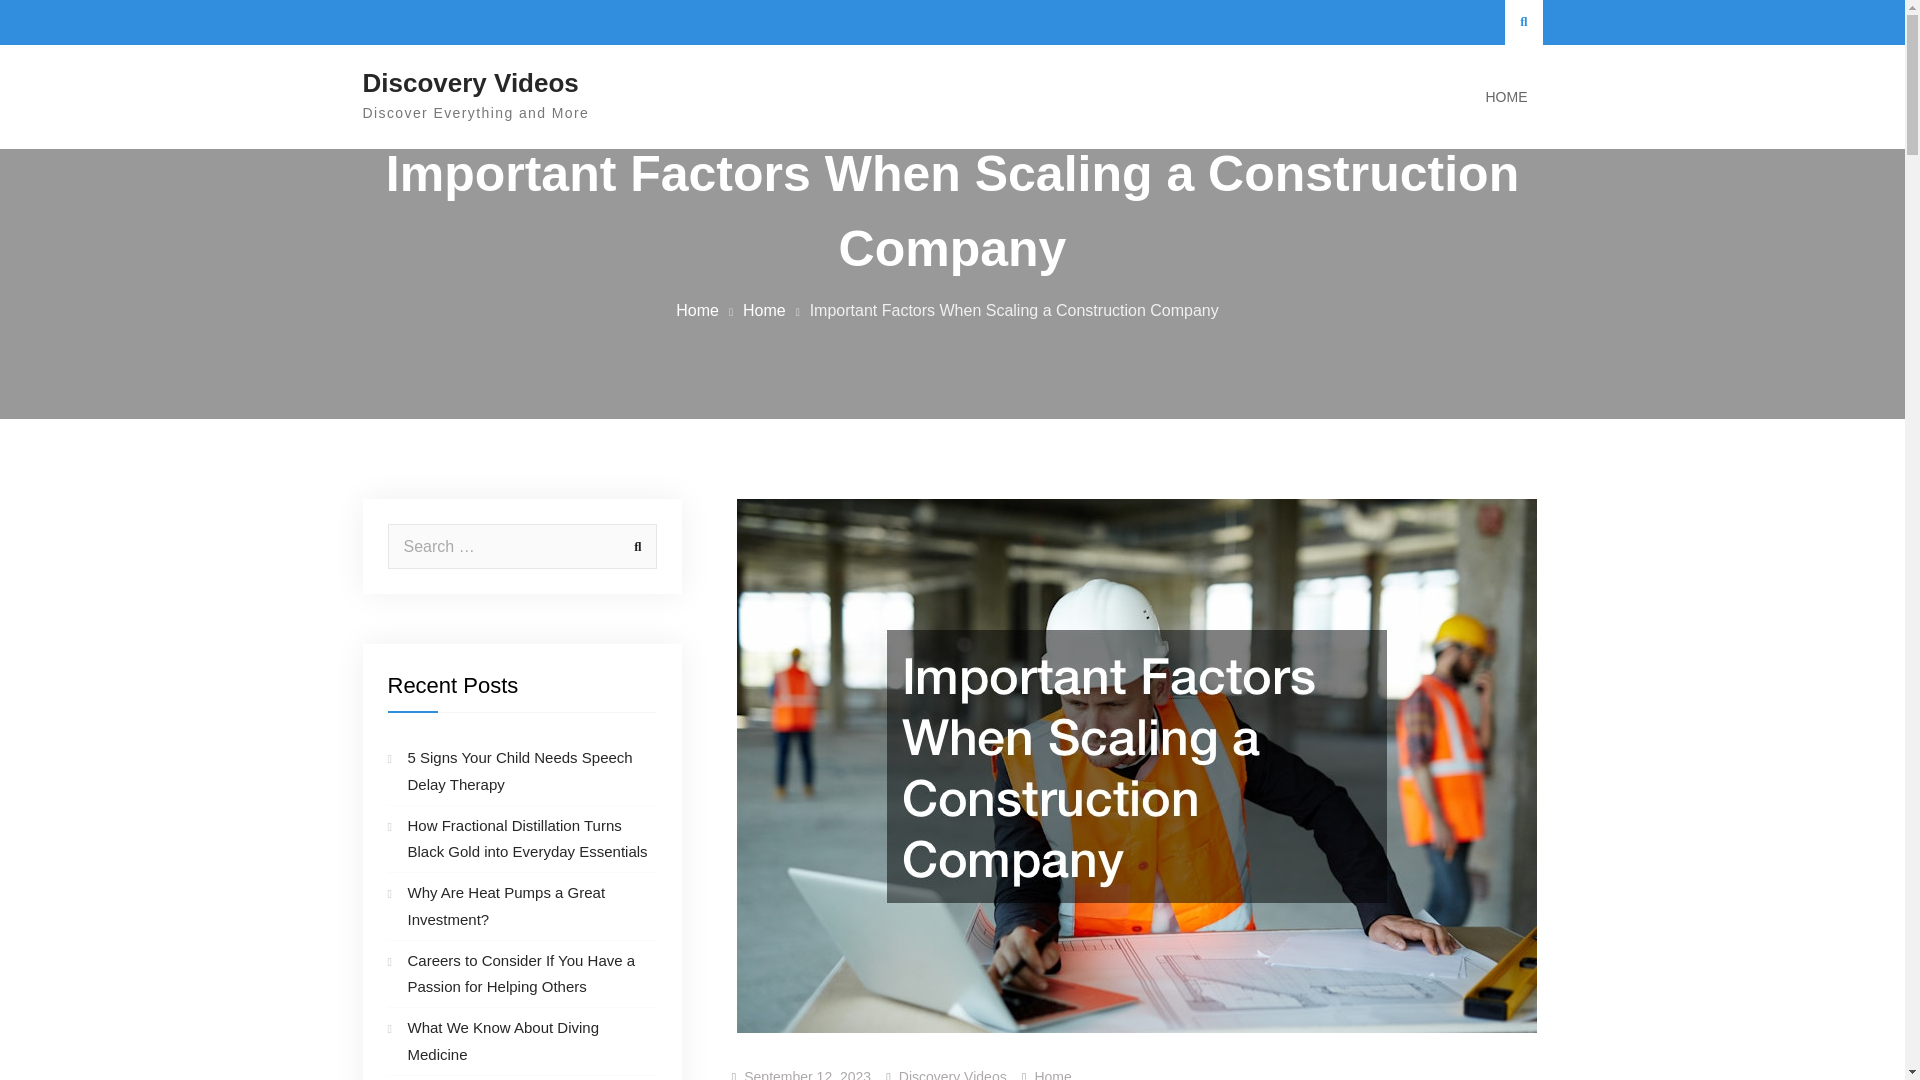 This screenshot has height=1080, width=1920. What do you see at coordinates (764, 310) in the screenshot?
I see `Home` at bounding box center [764, 310].